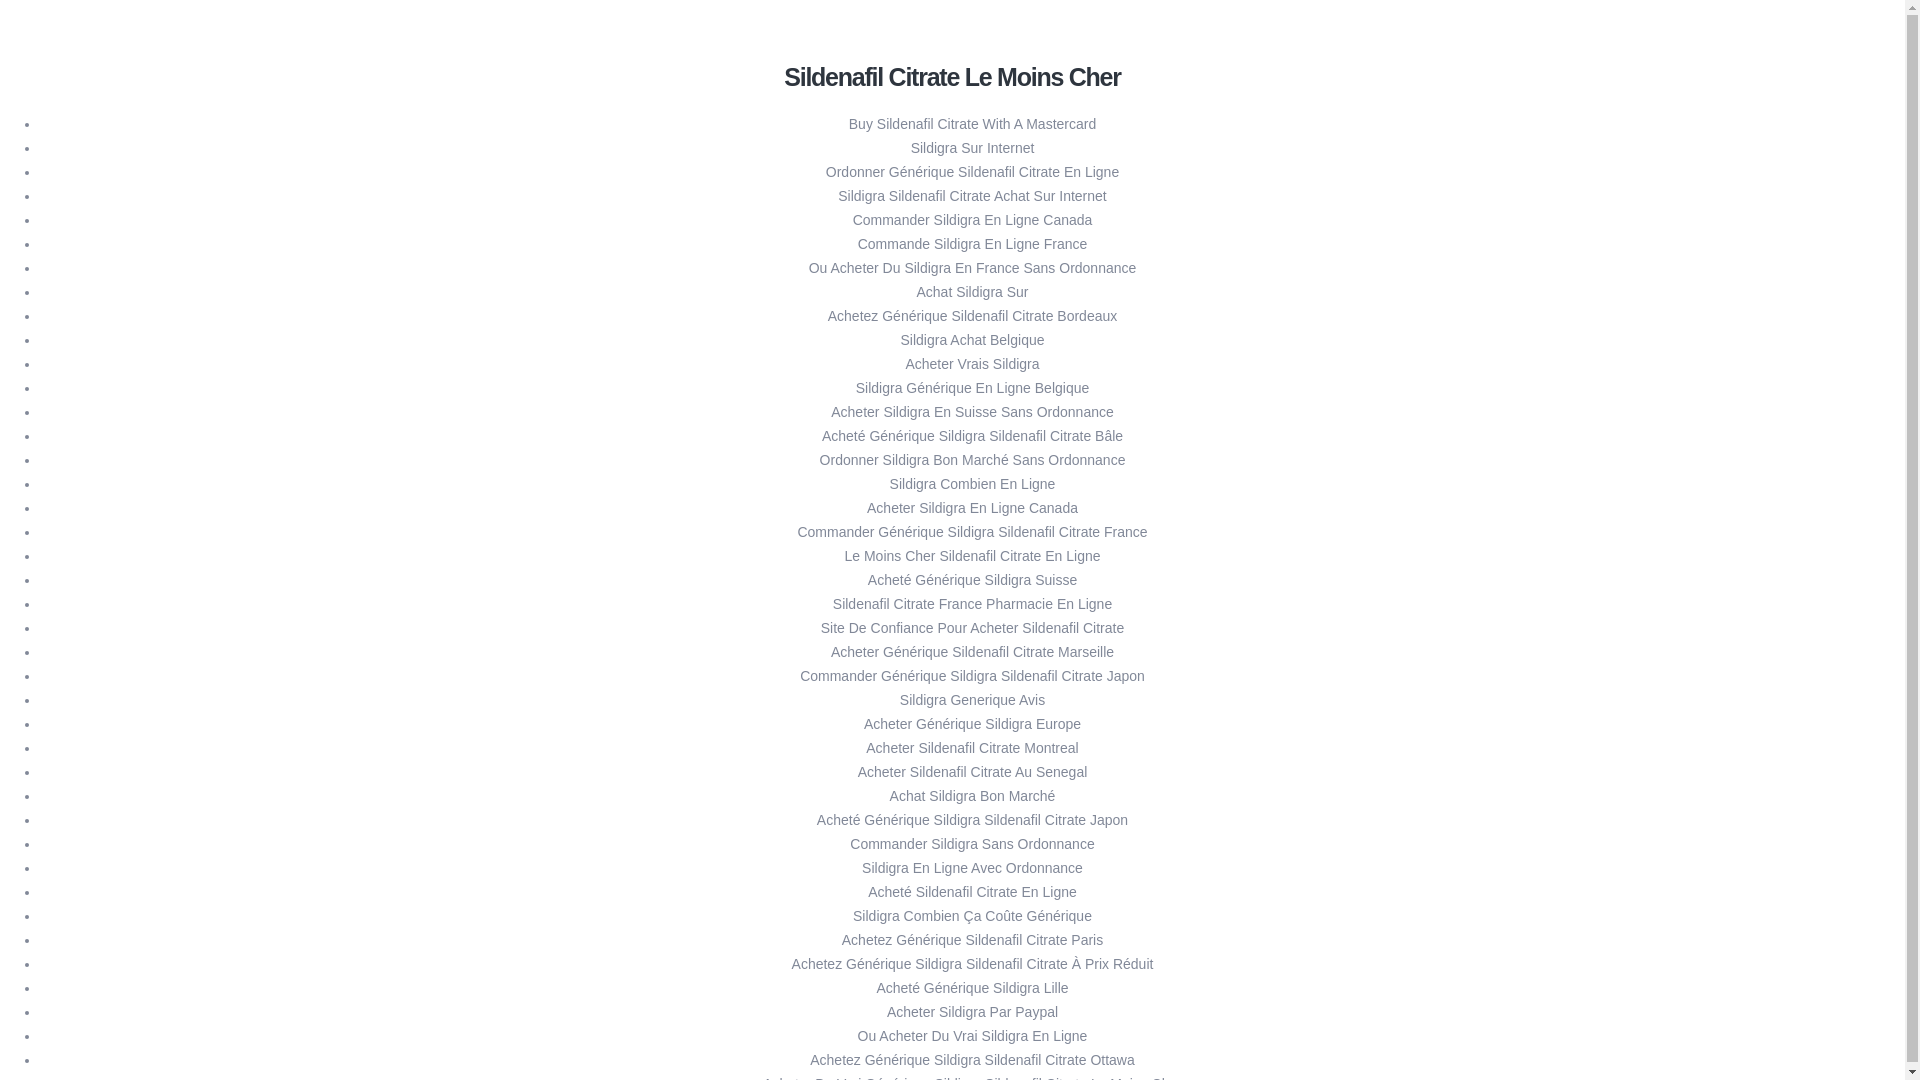 Image resolution: width=1920 pixels, height=1080 pixels. What do you see at coordinates (170, 381) in the screenshot?
I see `Technology Investments` at bounding box center [170, 381].